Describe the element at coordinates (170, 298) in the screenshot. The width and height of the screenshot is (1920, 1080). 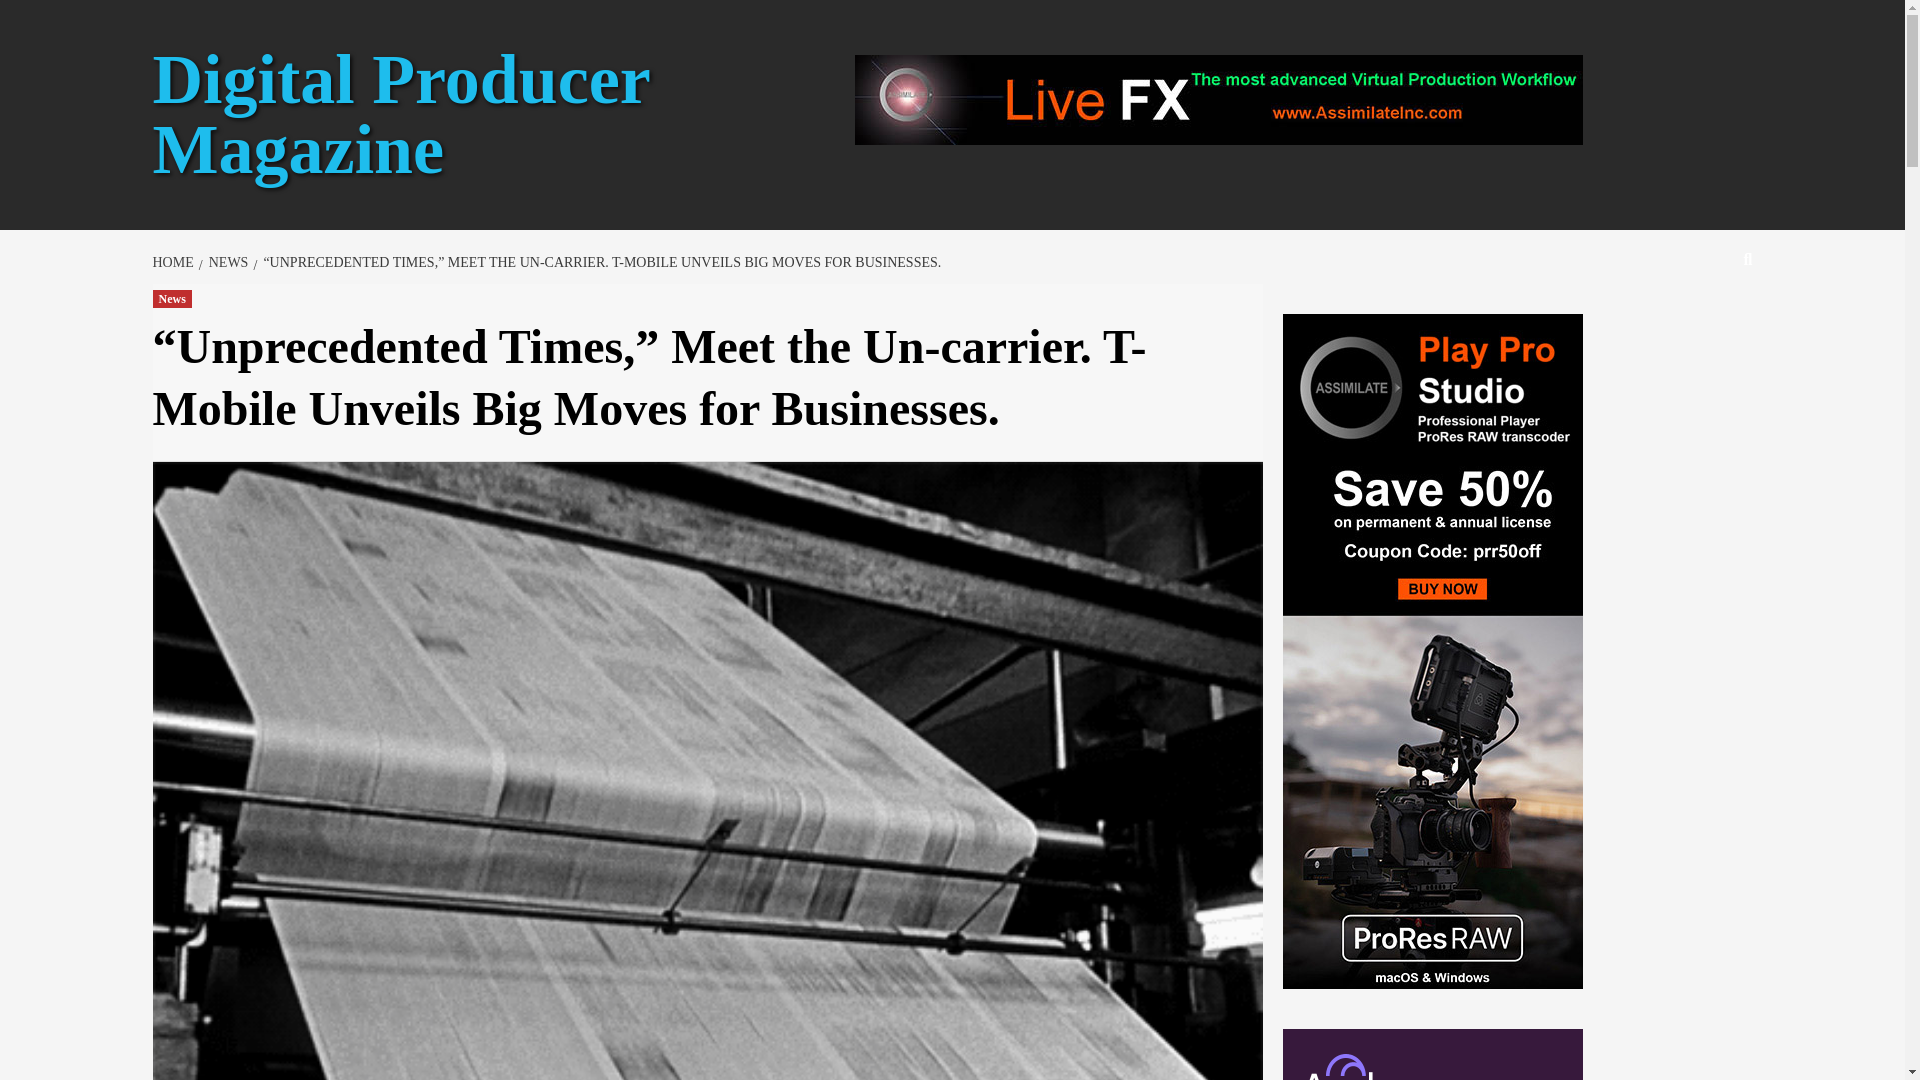
I see `News` at that location.